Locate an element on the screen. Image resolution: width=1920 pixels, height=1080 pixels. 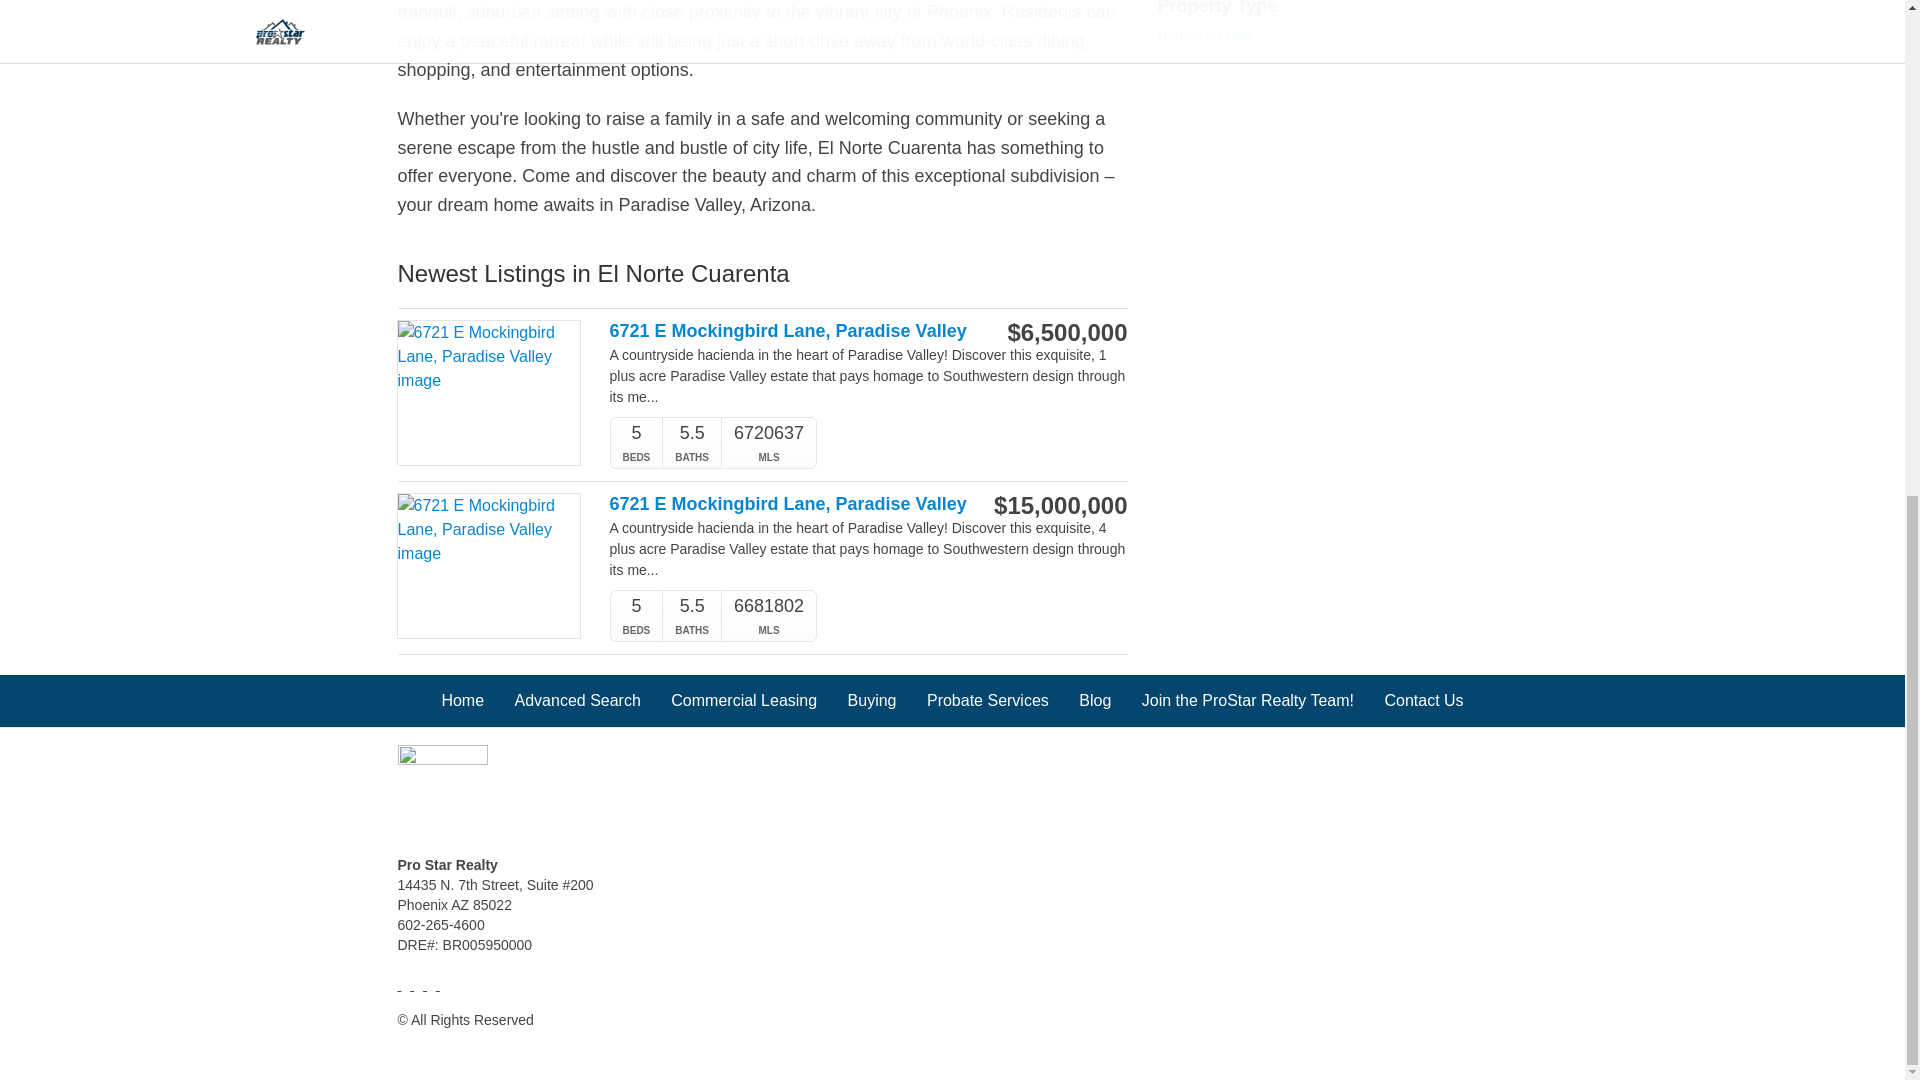
6721 E Mockingbird Lane, Paradise Valley is located at coordinates (792, 331).